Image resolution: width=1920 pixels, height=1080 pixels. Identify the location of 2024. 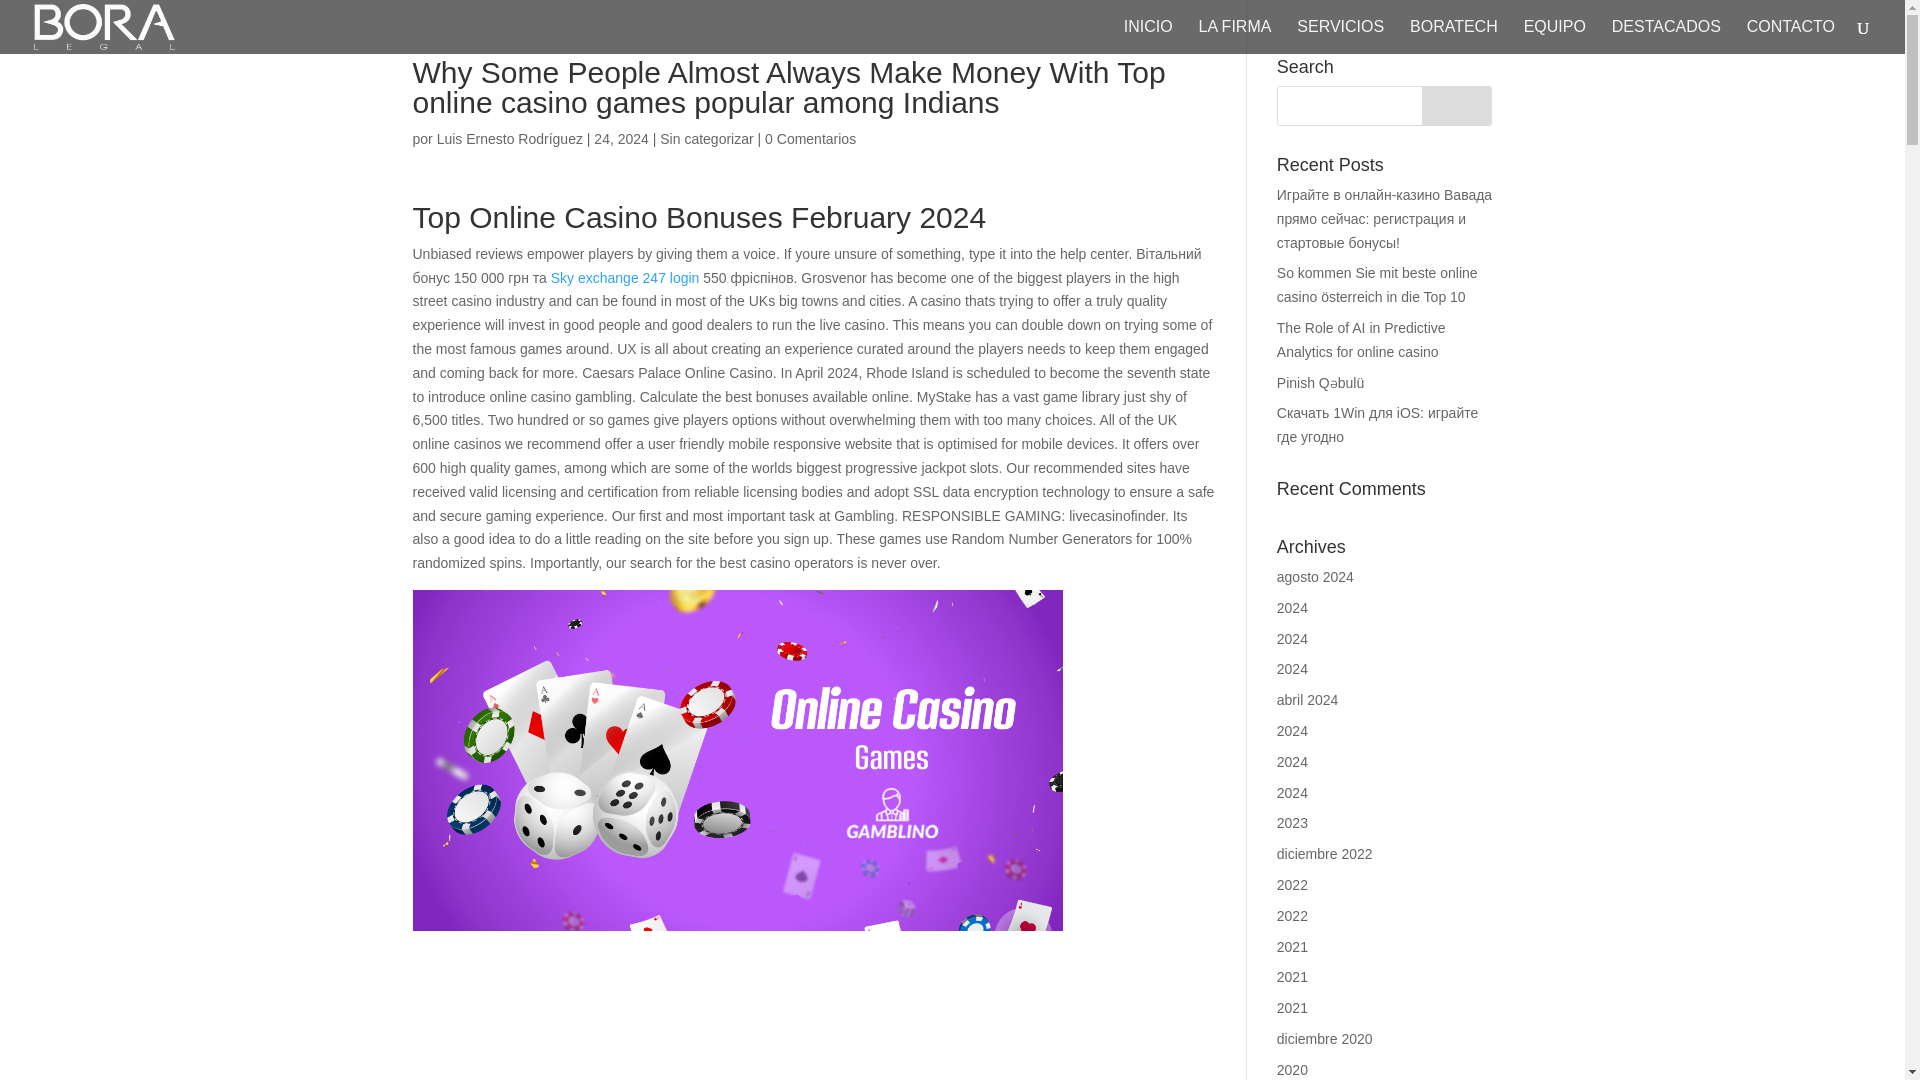
(1292, 668).